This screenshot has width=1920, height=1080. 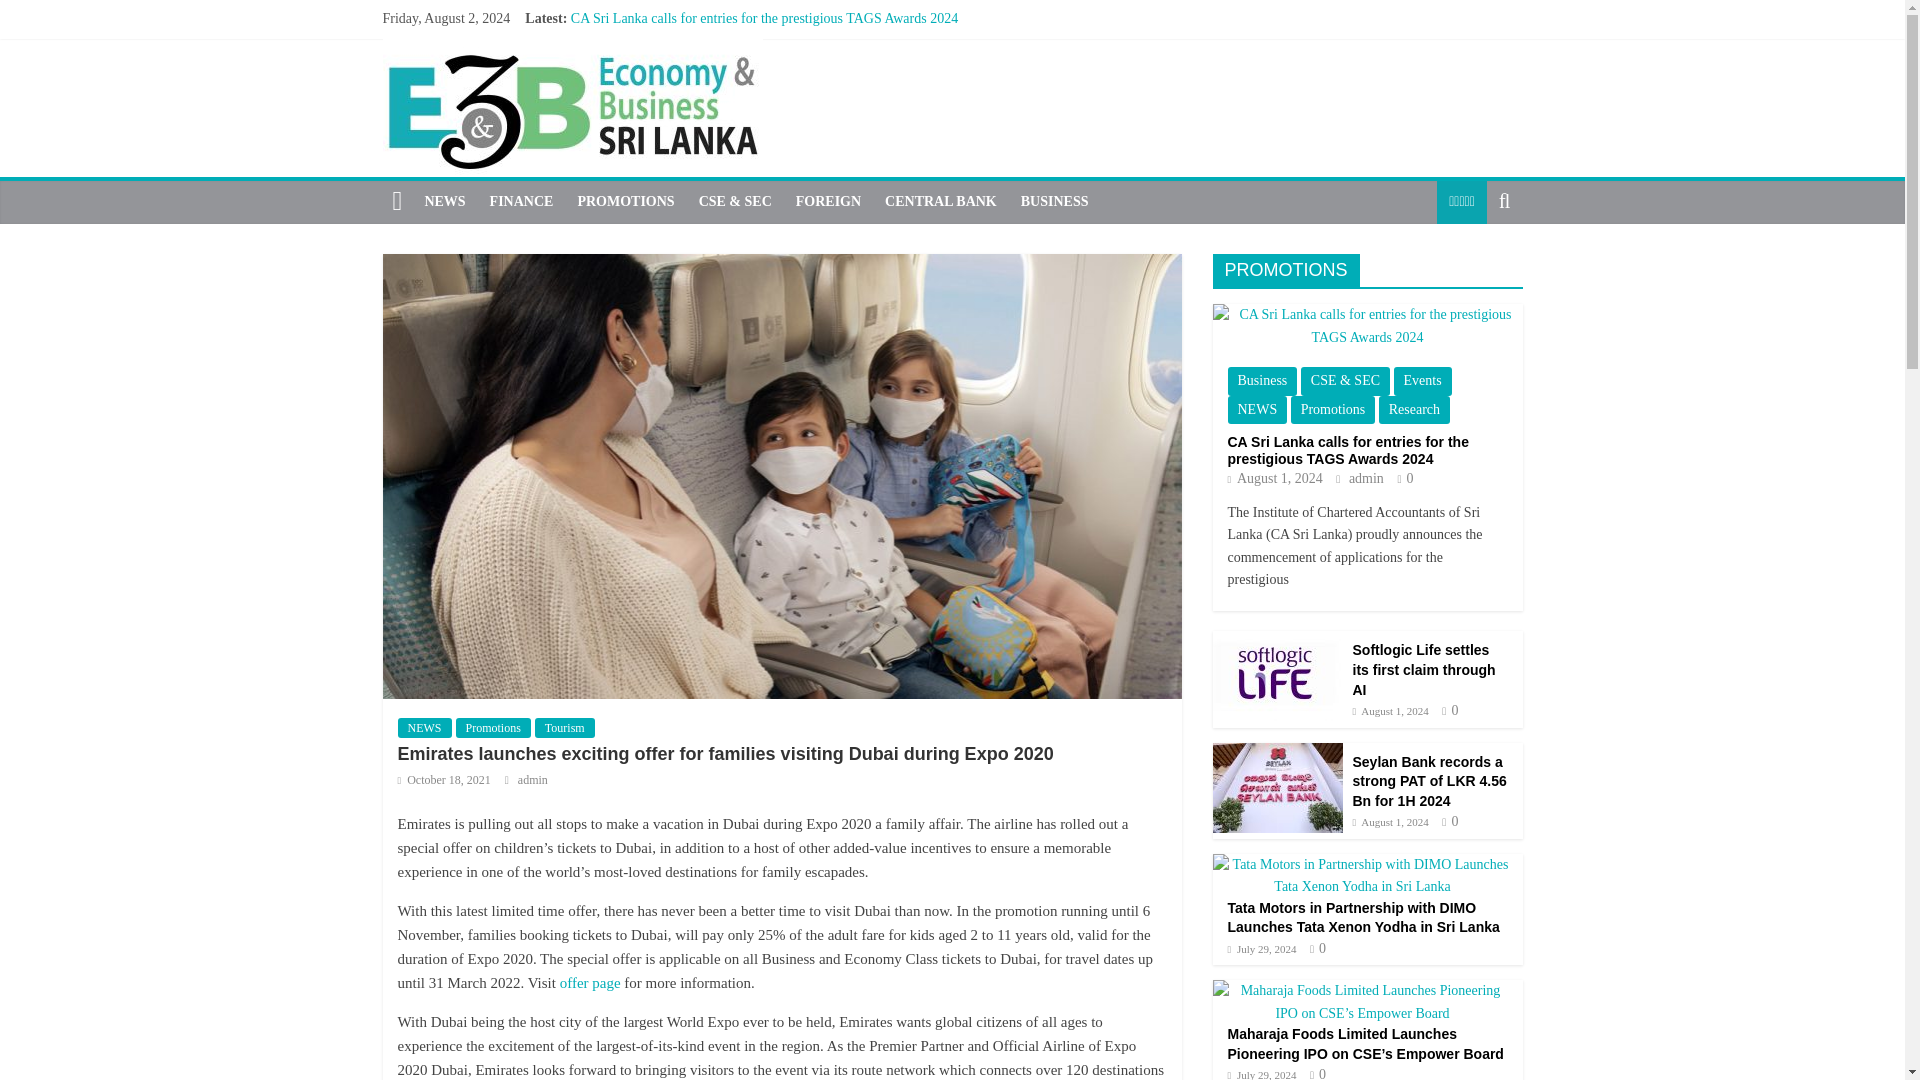 What do you see at coordinates (1275, 478) in the screenshot?
I see `10:02 am` at bounding box center [1275, 478].